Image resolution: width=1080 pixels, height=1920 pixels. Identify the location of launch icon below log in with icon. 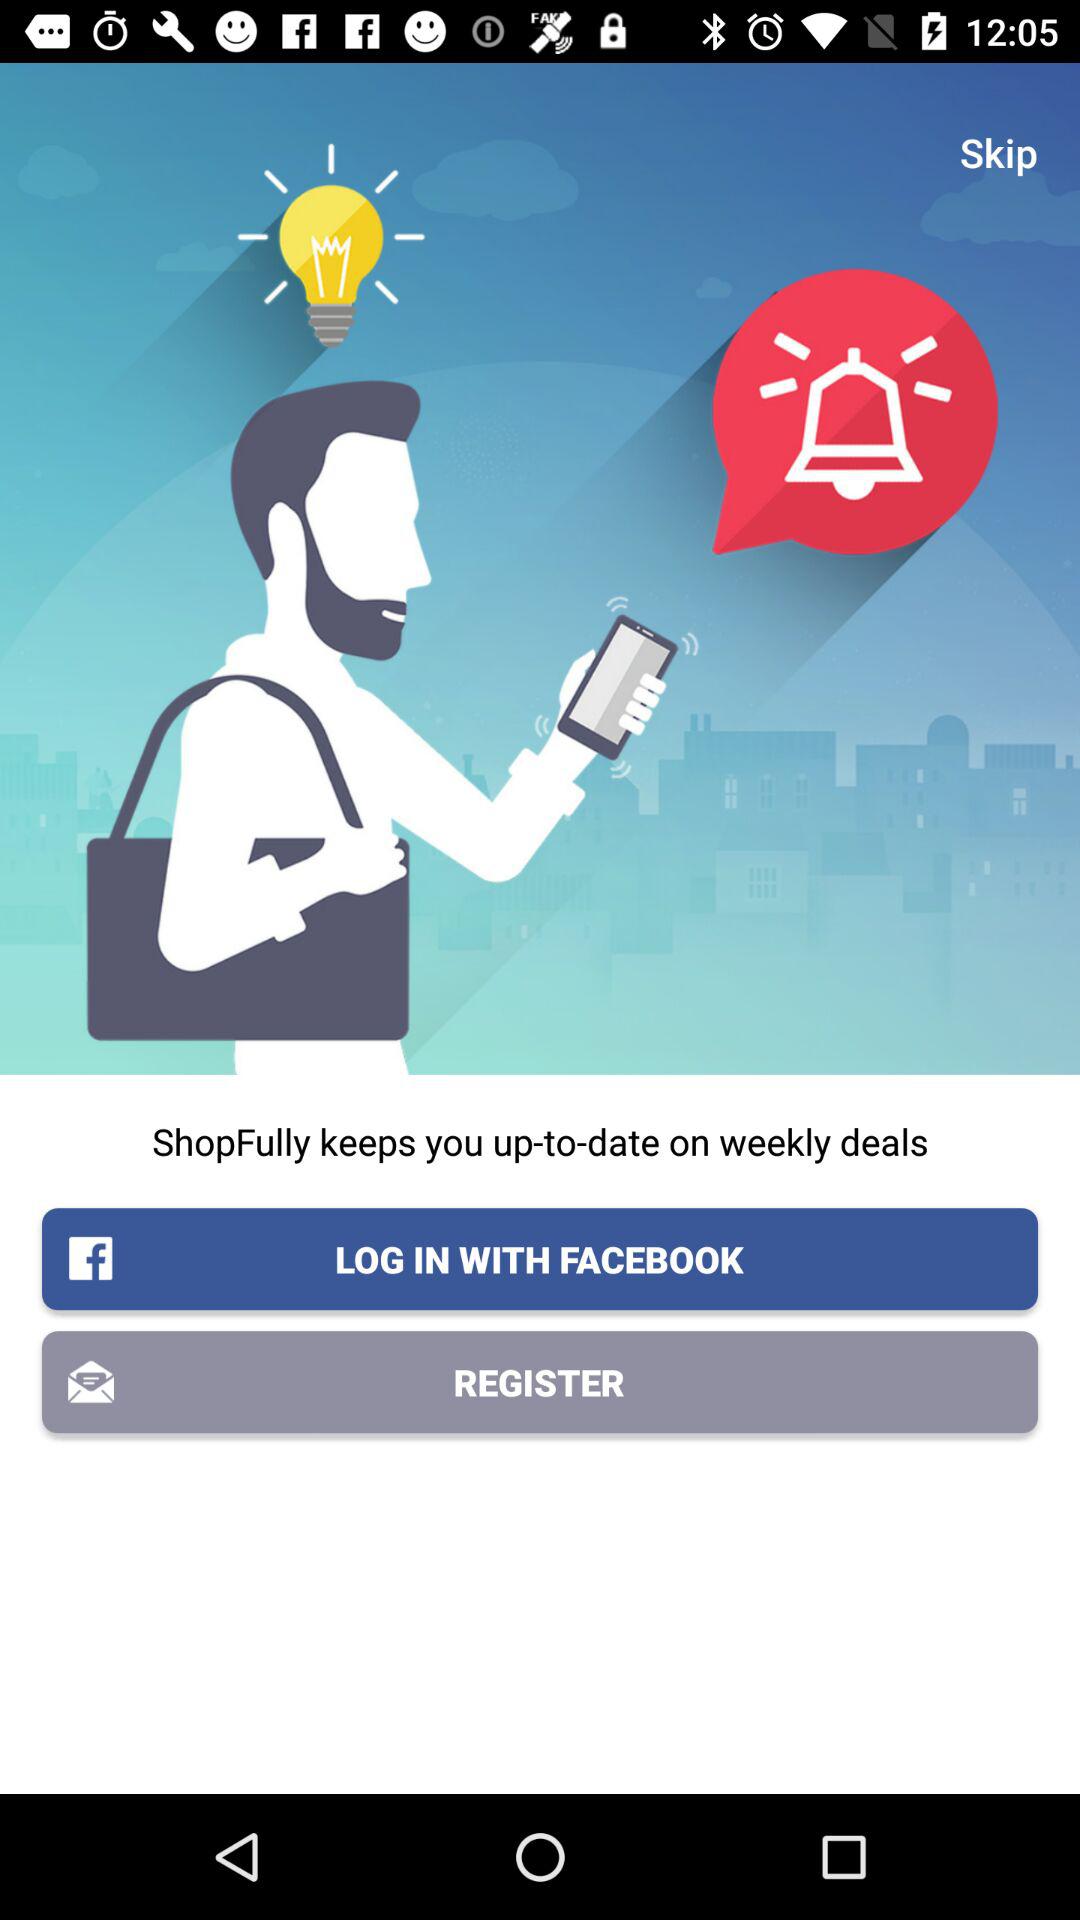
(540, 1382).